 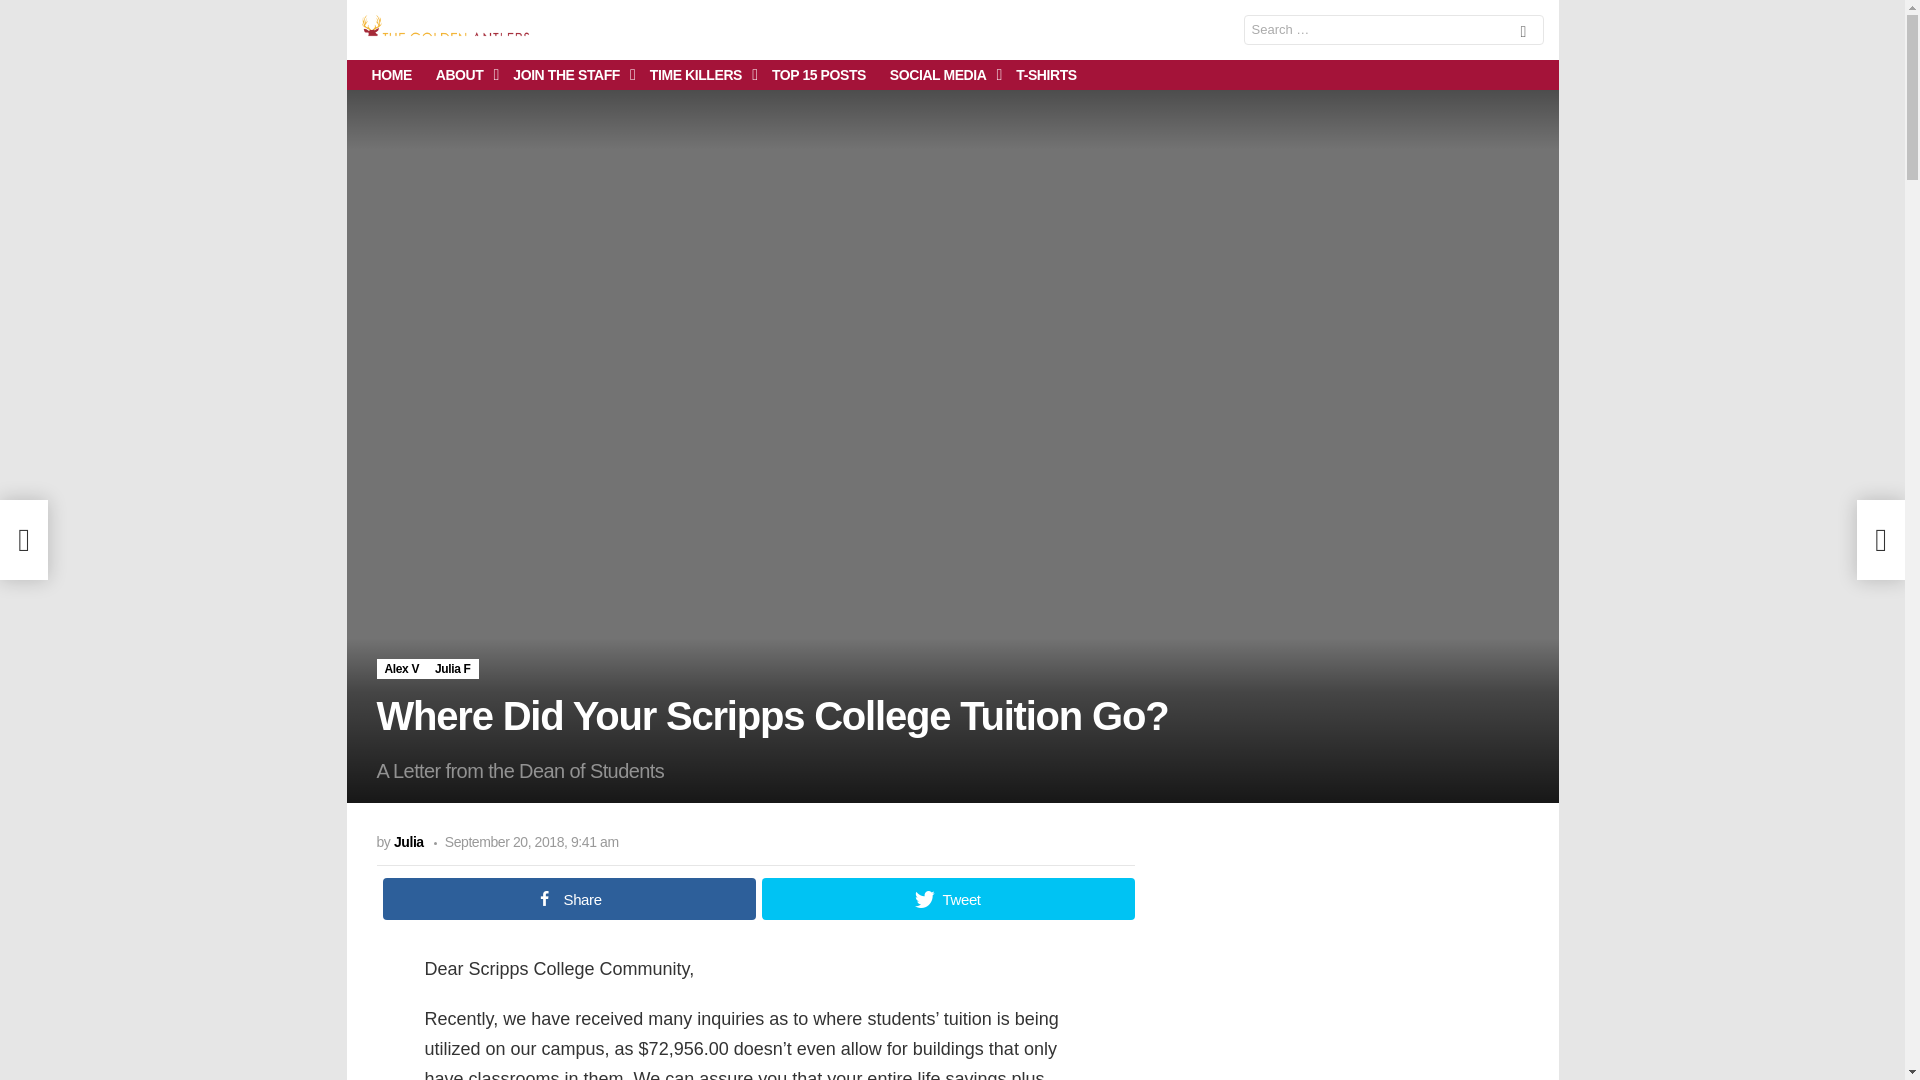 What do you see at coordinates (948, 899) in the screenshot?
I see `Tweet` at bounding box center [948, 899].